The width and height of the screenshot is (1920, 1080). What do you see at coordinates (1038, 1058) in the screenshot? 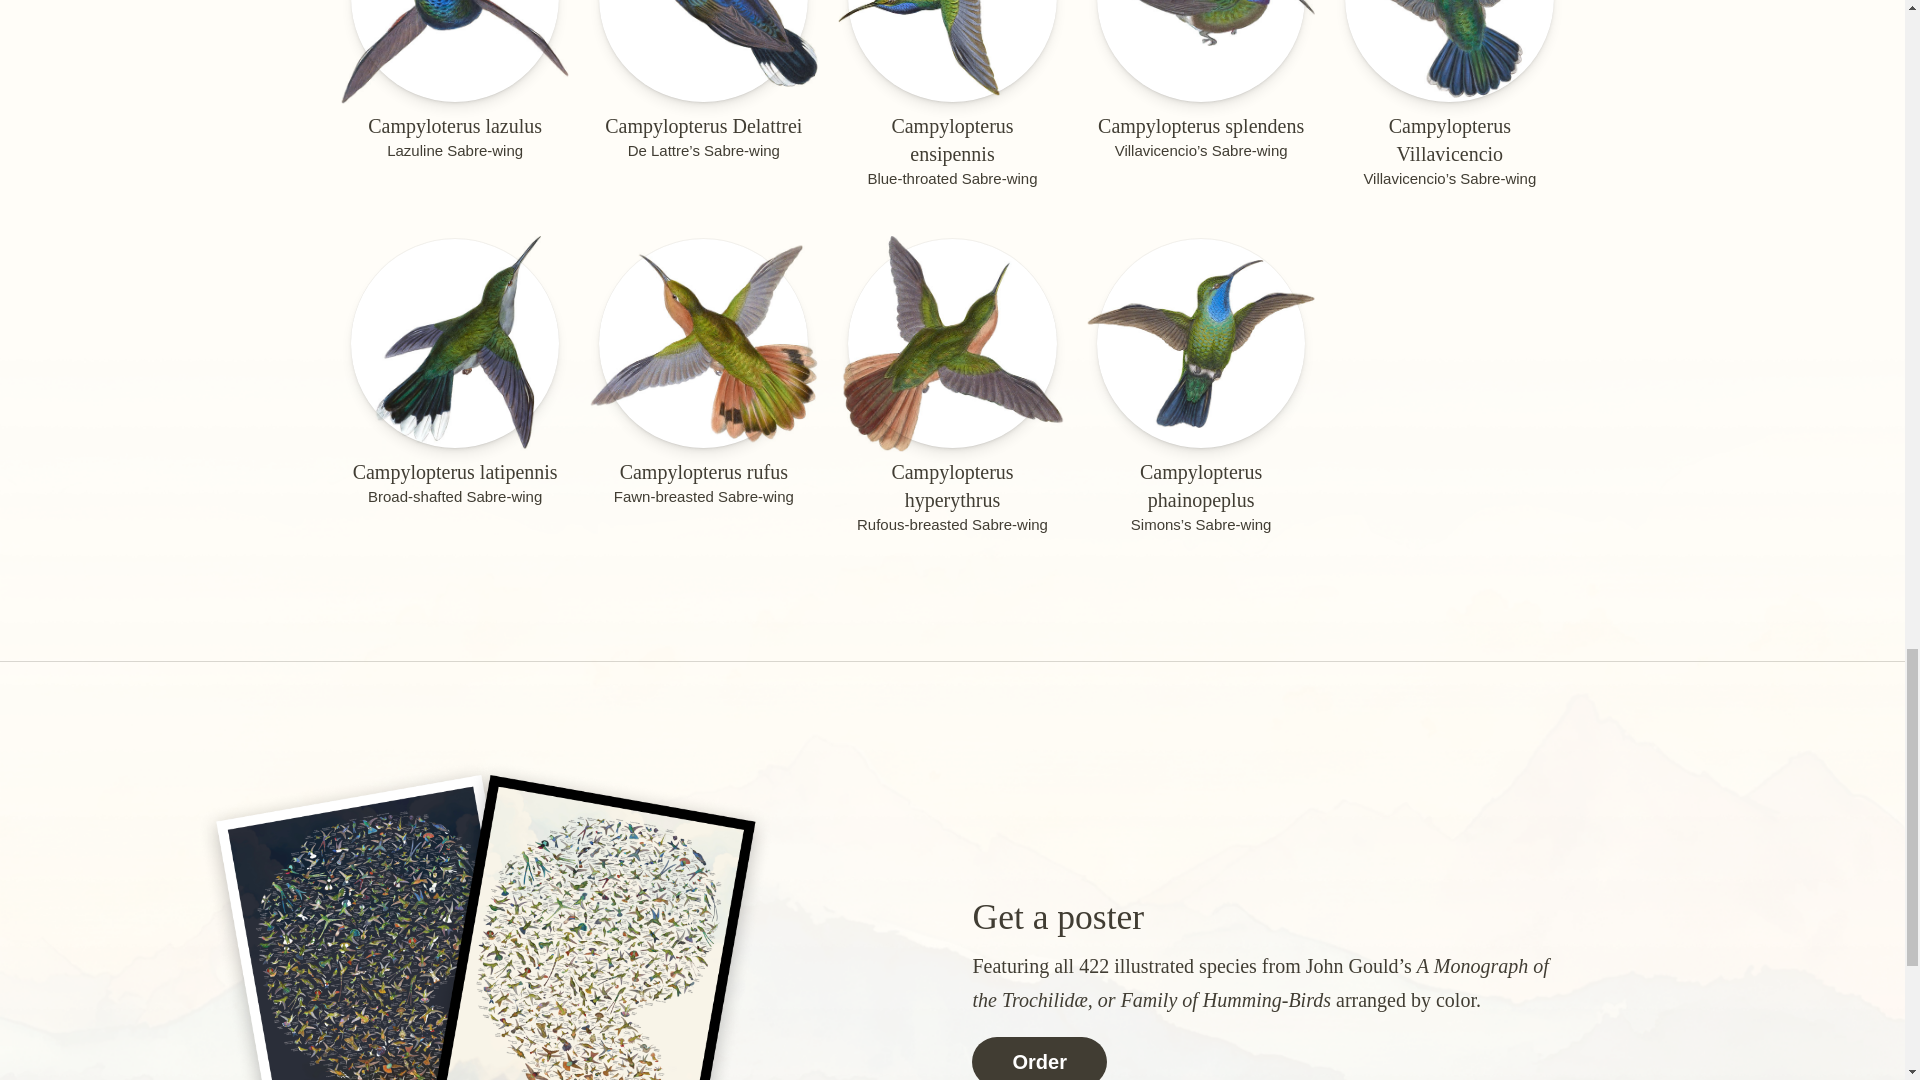
I see `Order` at bounding box center [1038, 1058].